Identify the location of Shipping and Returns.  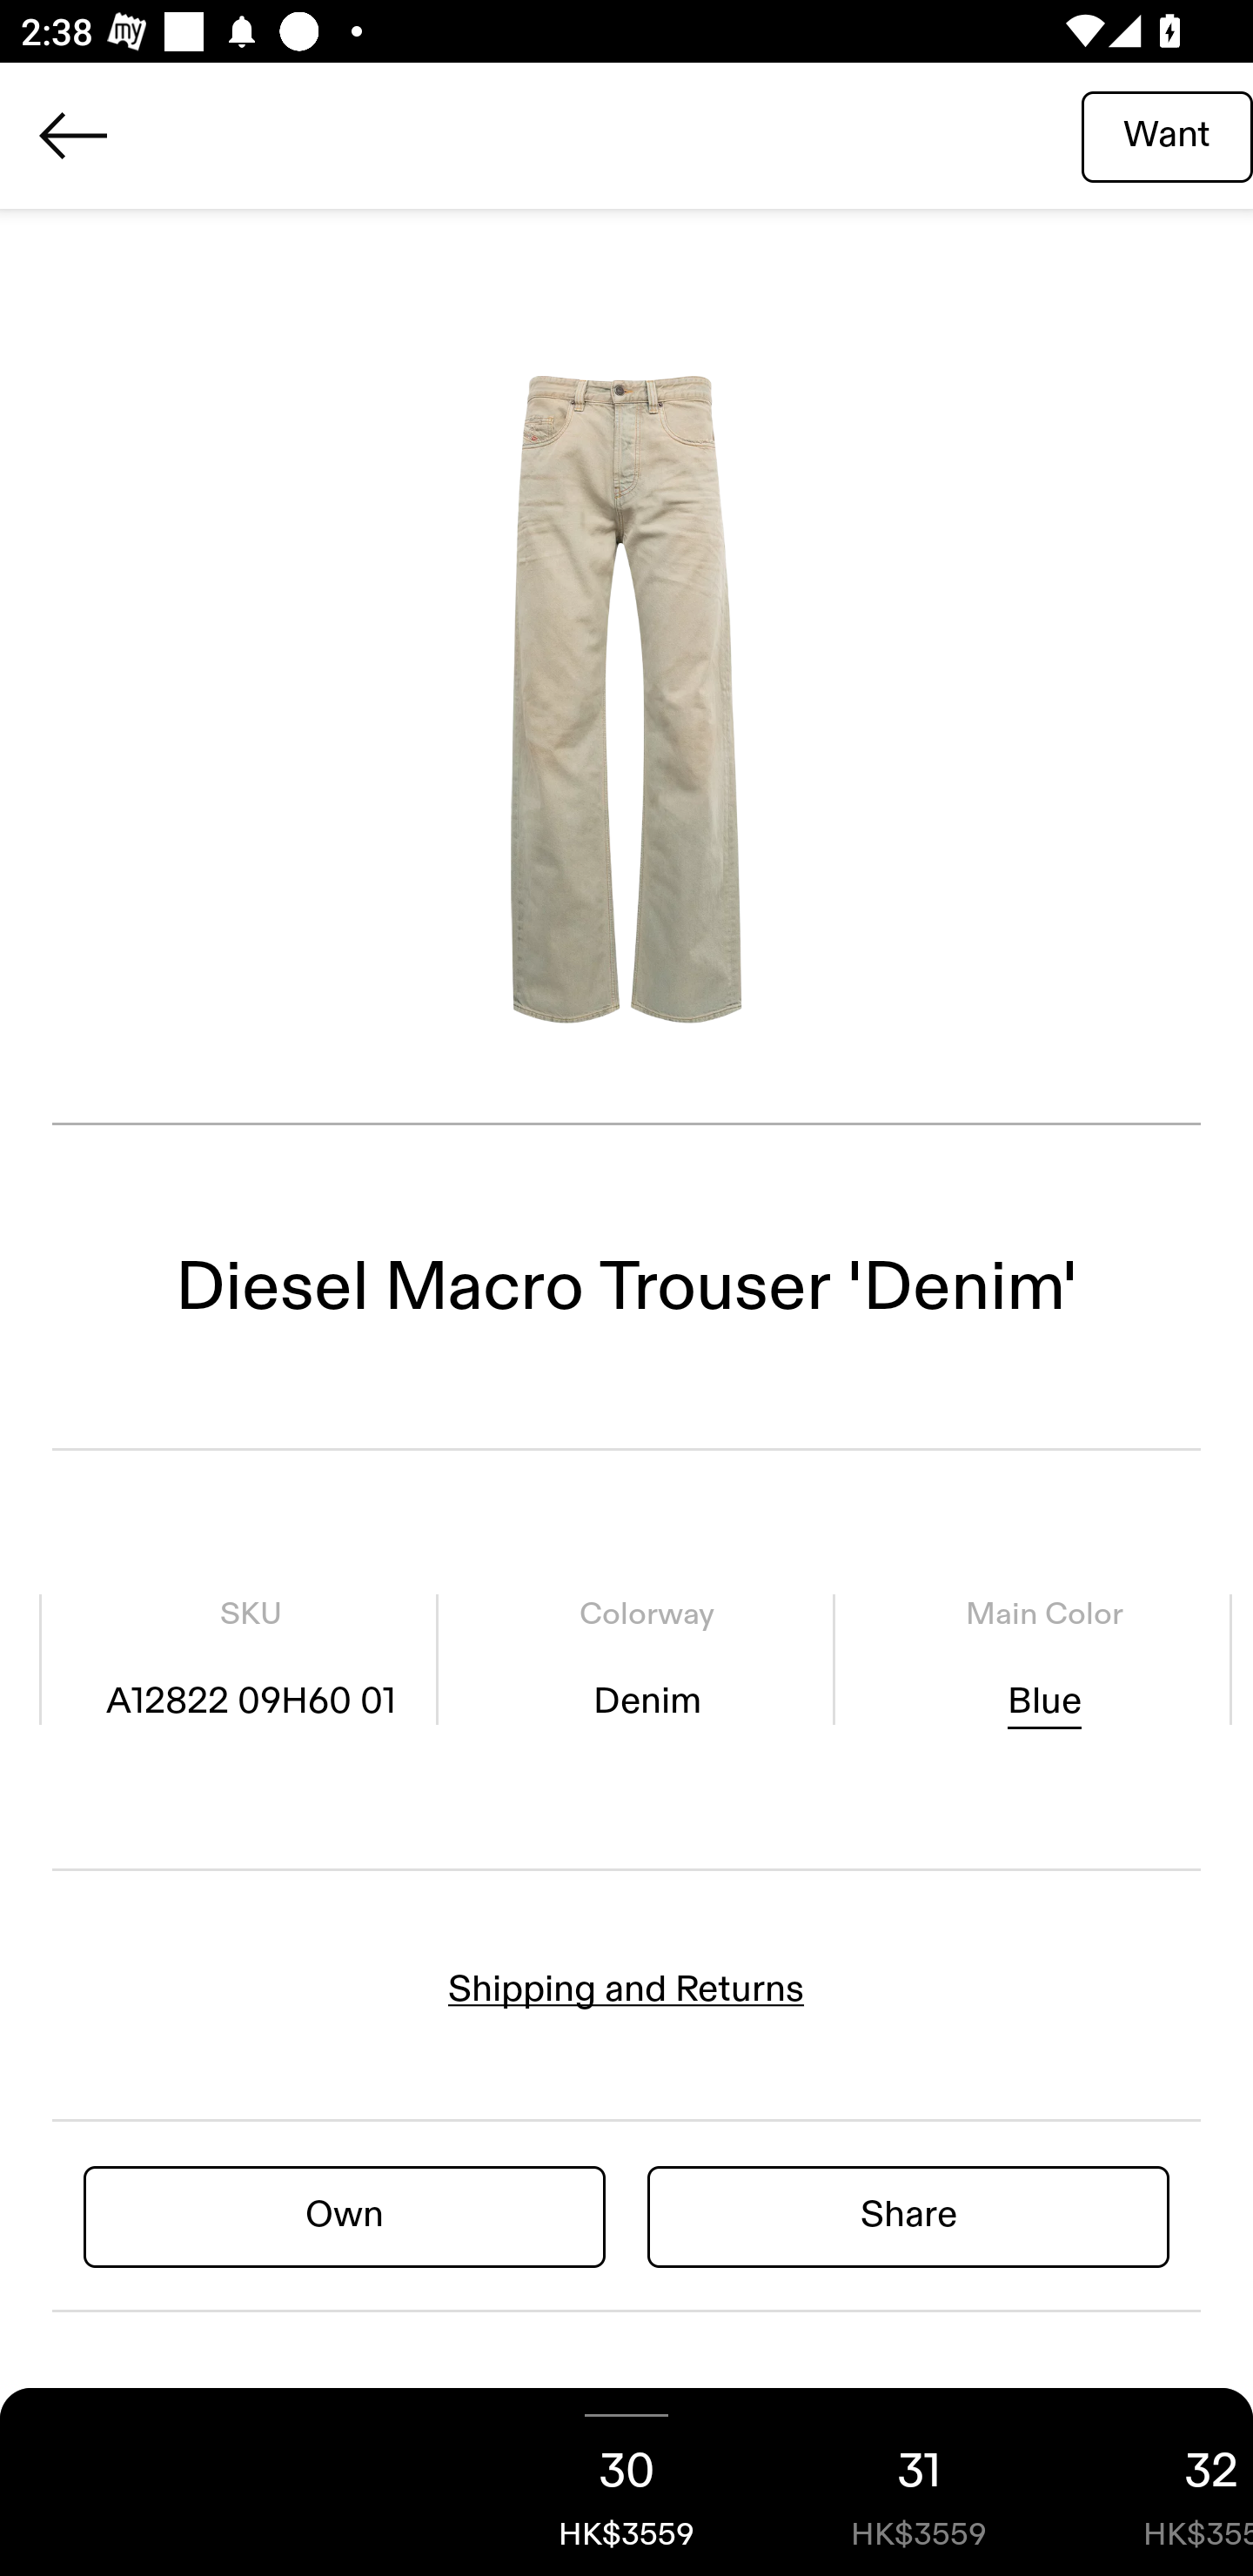
(626, 1989).